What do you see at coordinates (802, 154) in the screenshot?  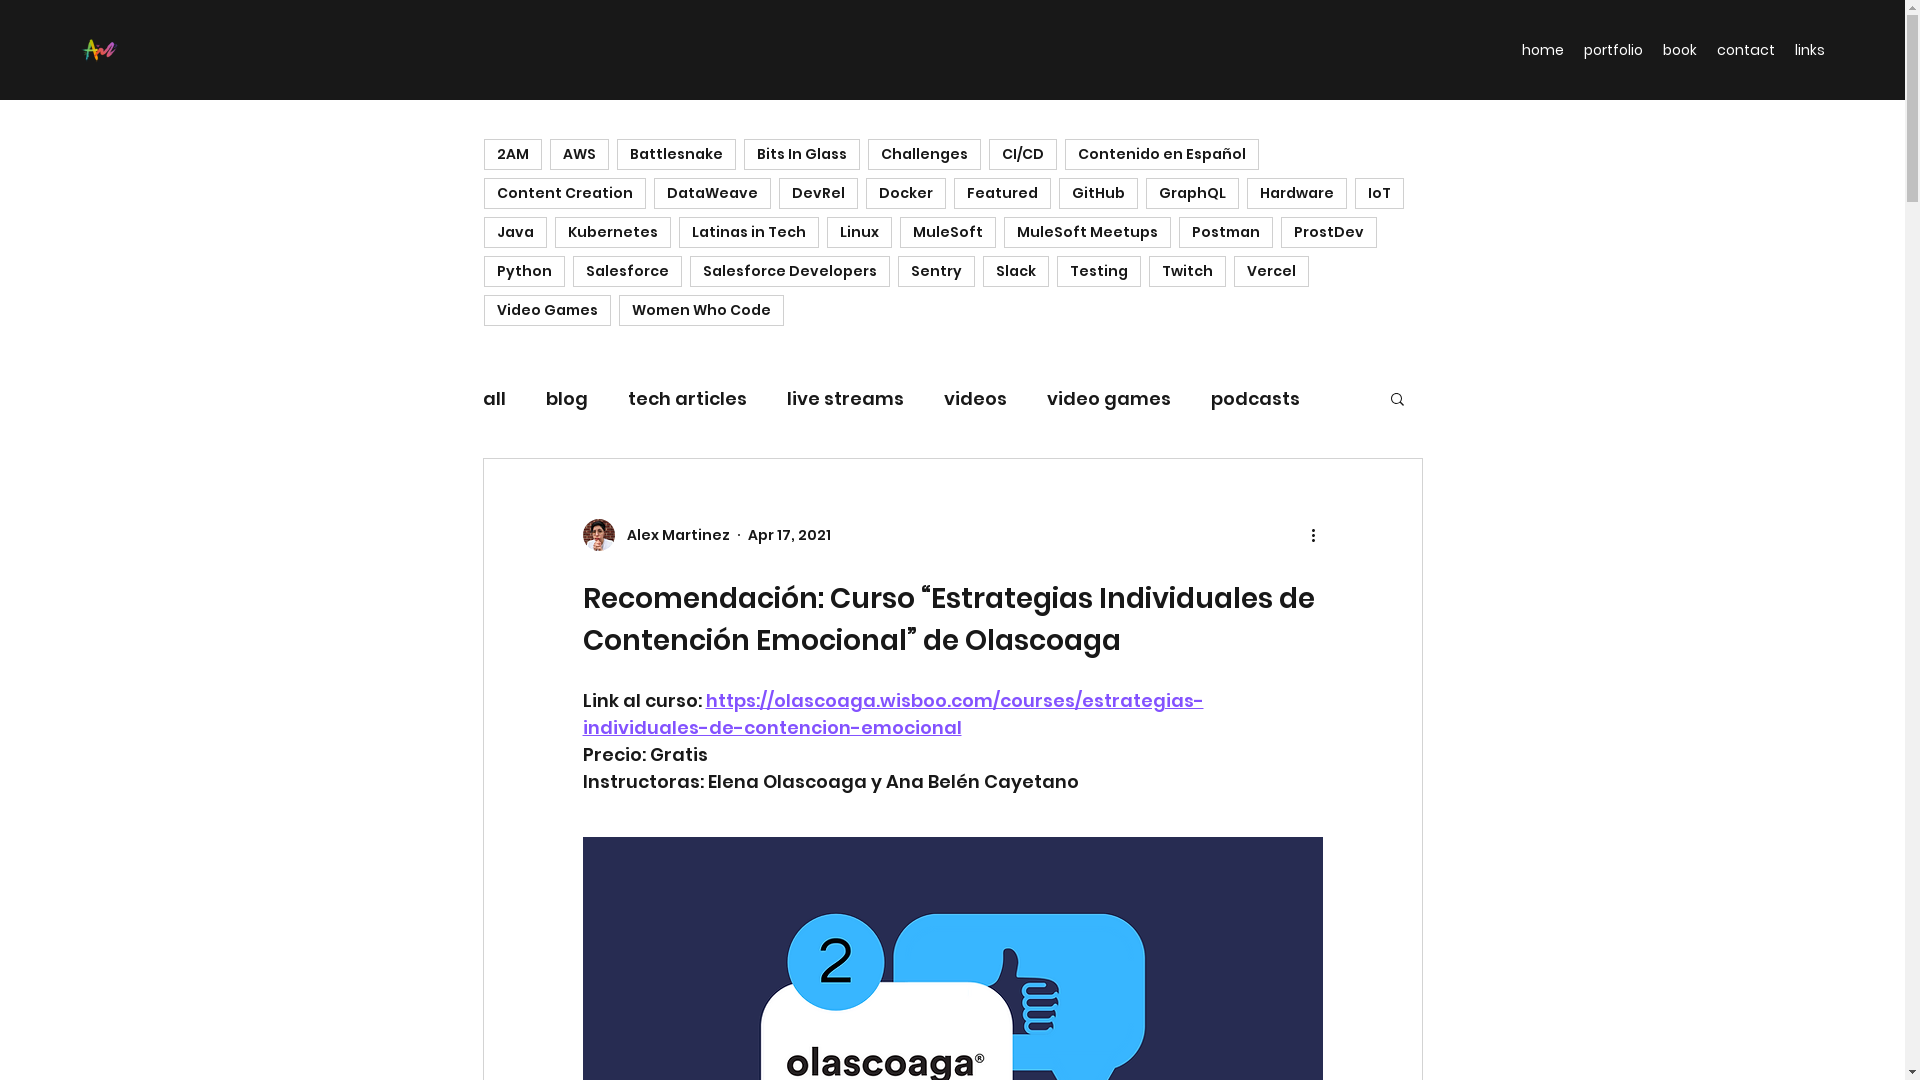 I see `Bits In Glass` at bounding box center [802, 154].